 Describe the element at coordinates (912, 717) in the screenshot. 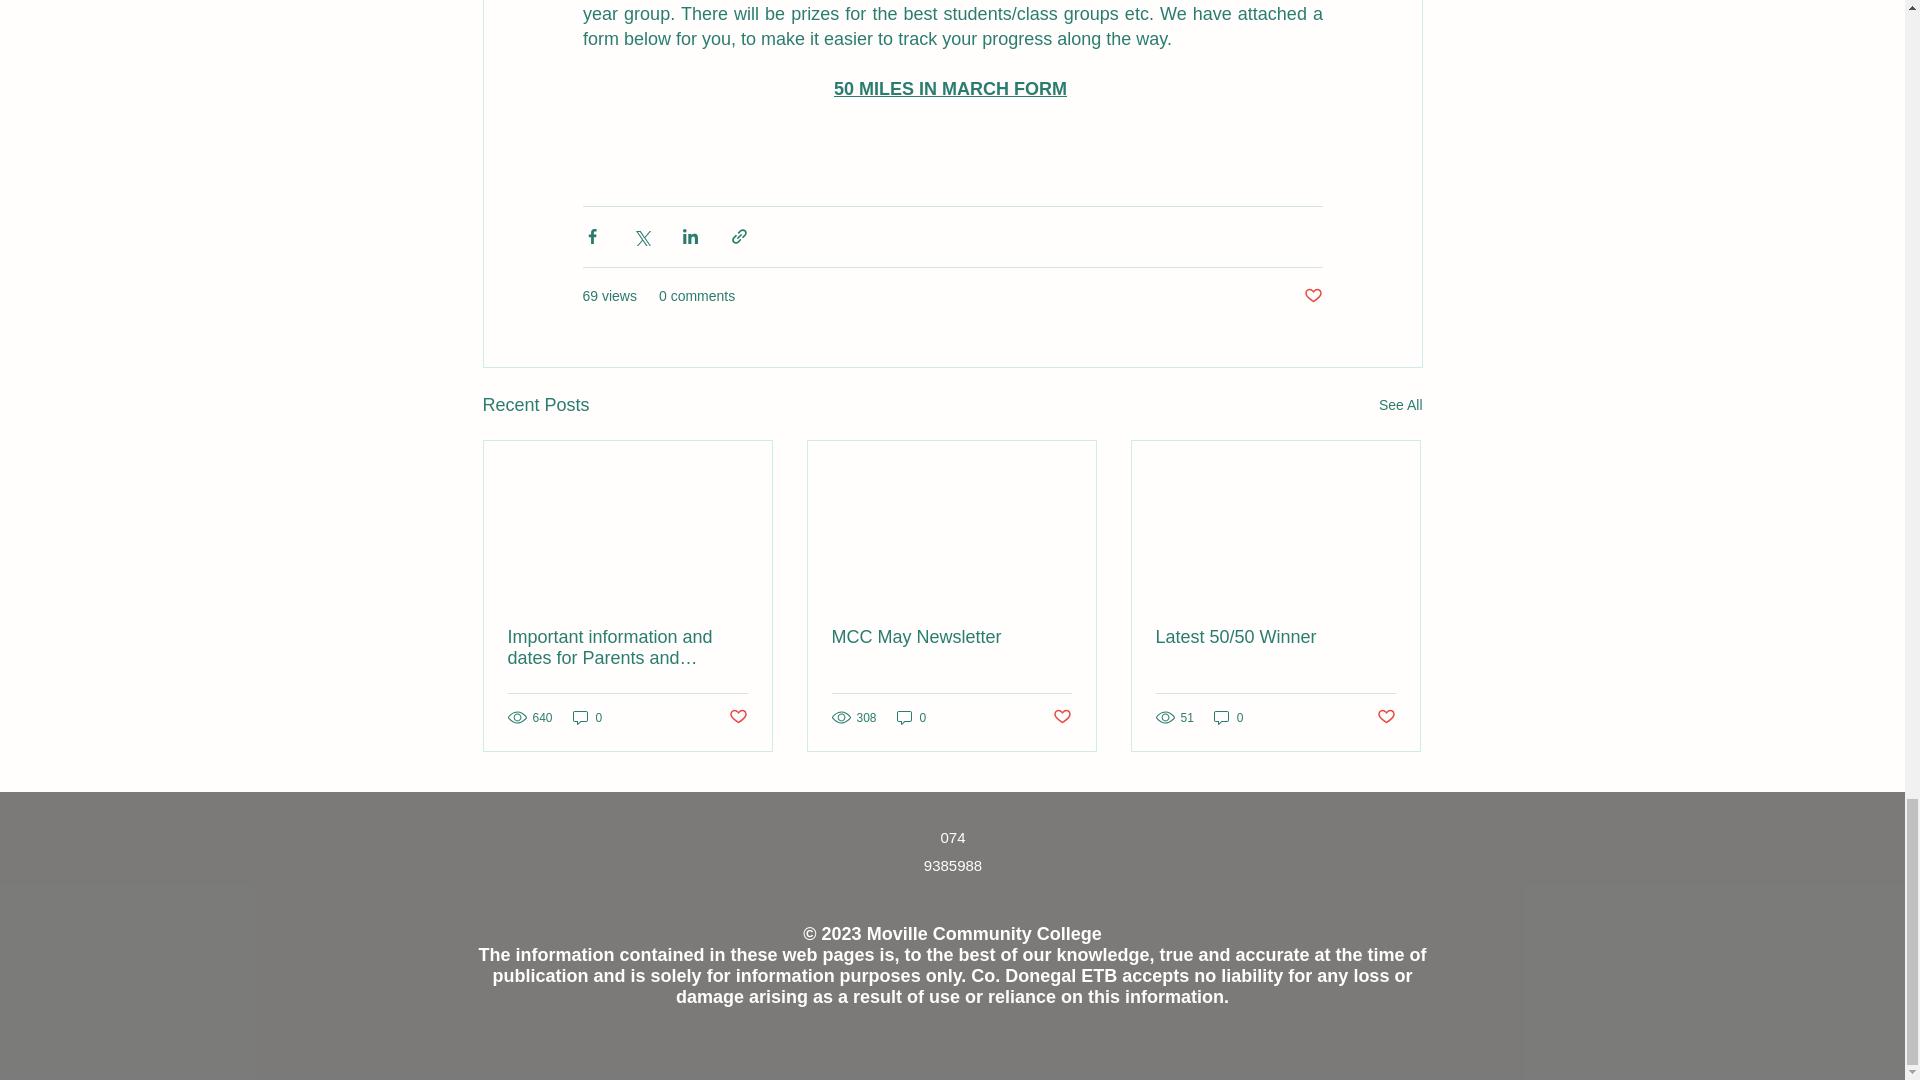

I see `0` at that location.